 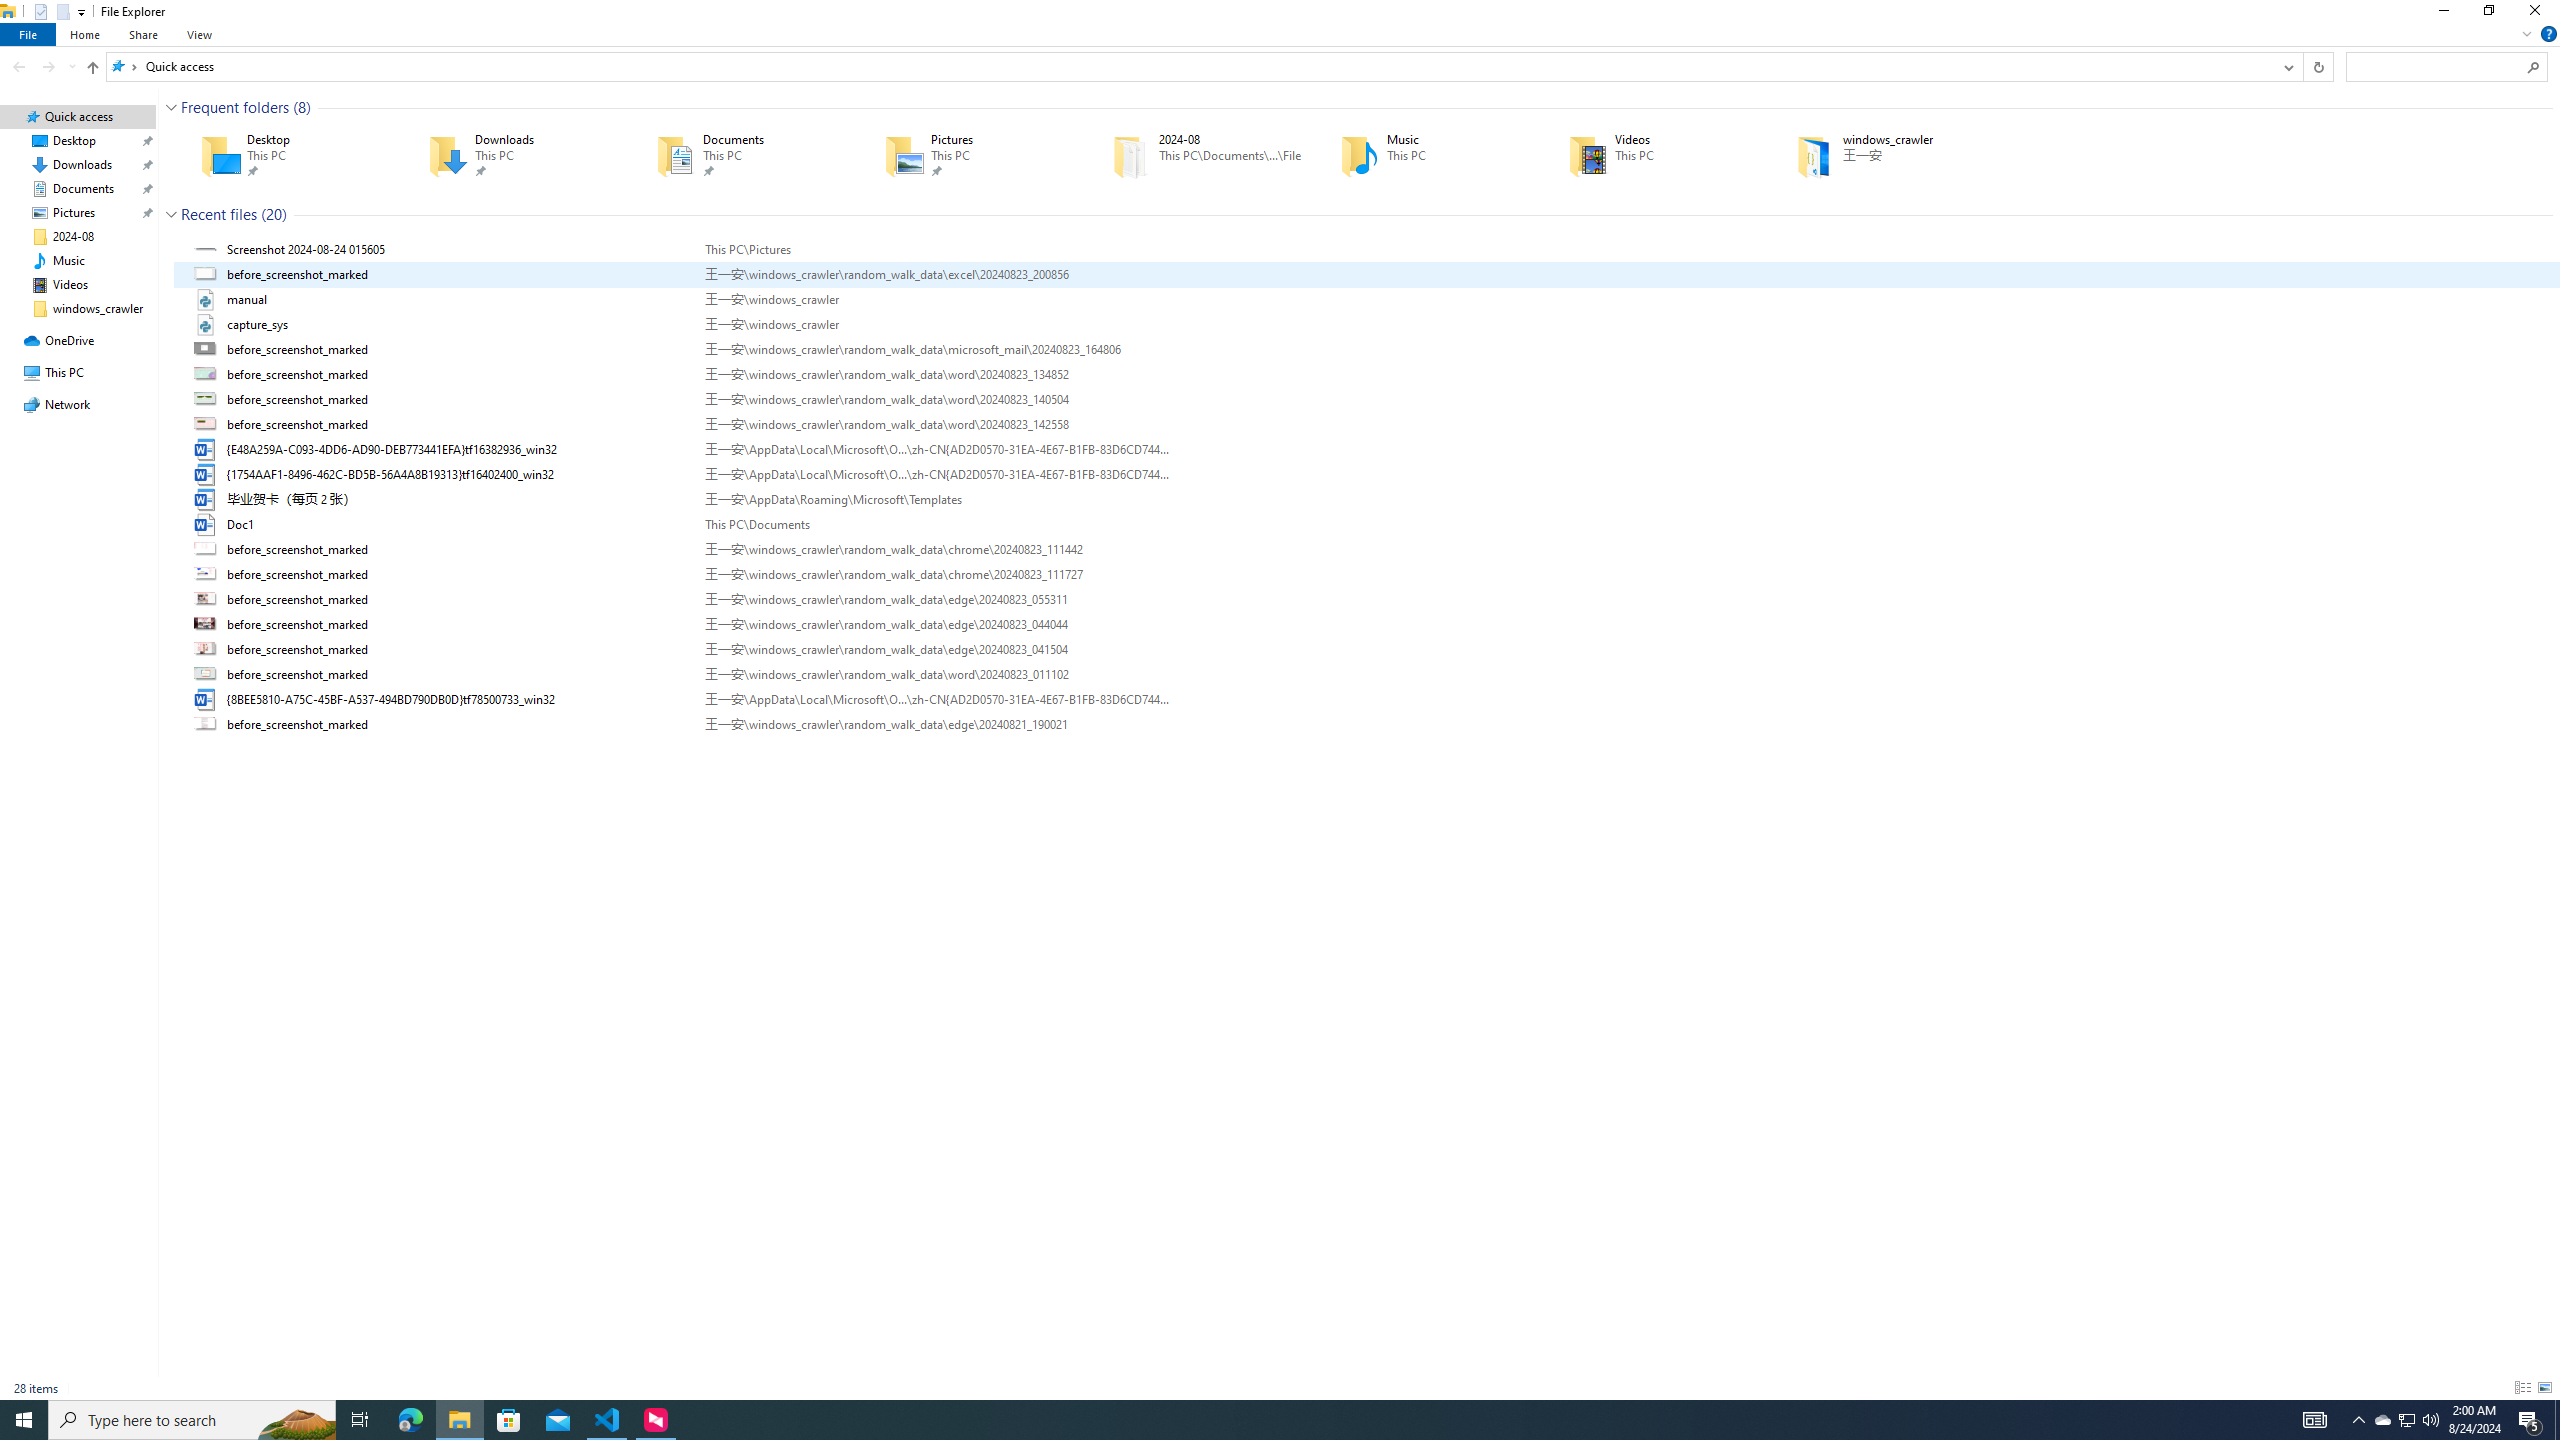 What do you see at coordinates (285, 155) in the screenshot?
I see `Desktop` at bounding box center [285, 155].